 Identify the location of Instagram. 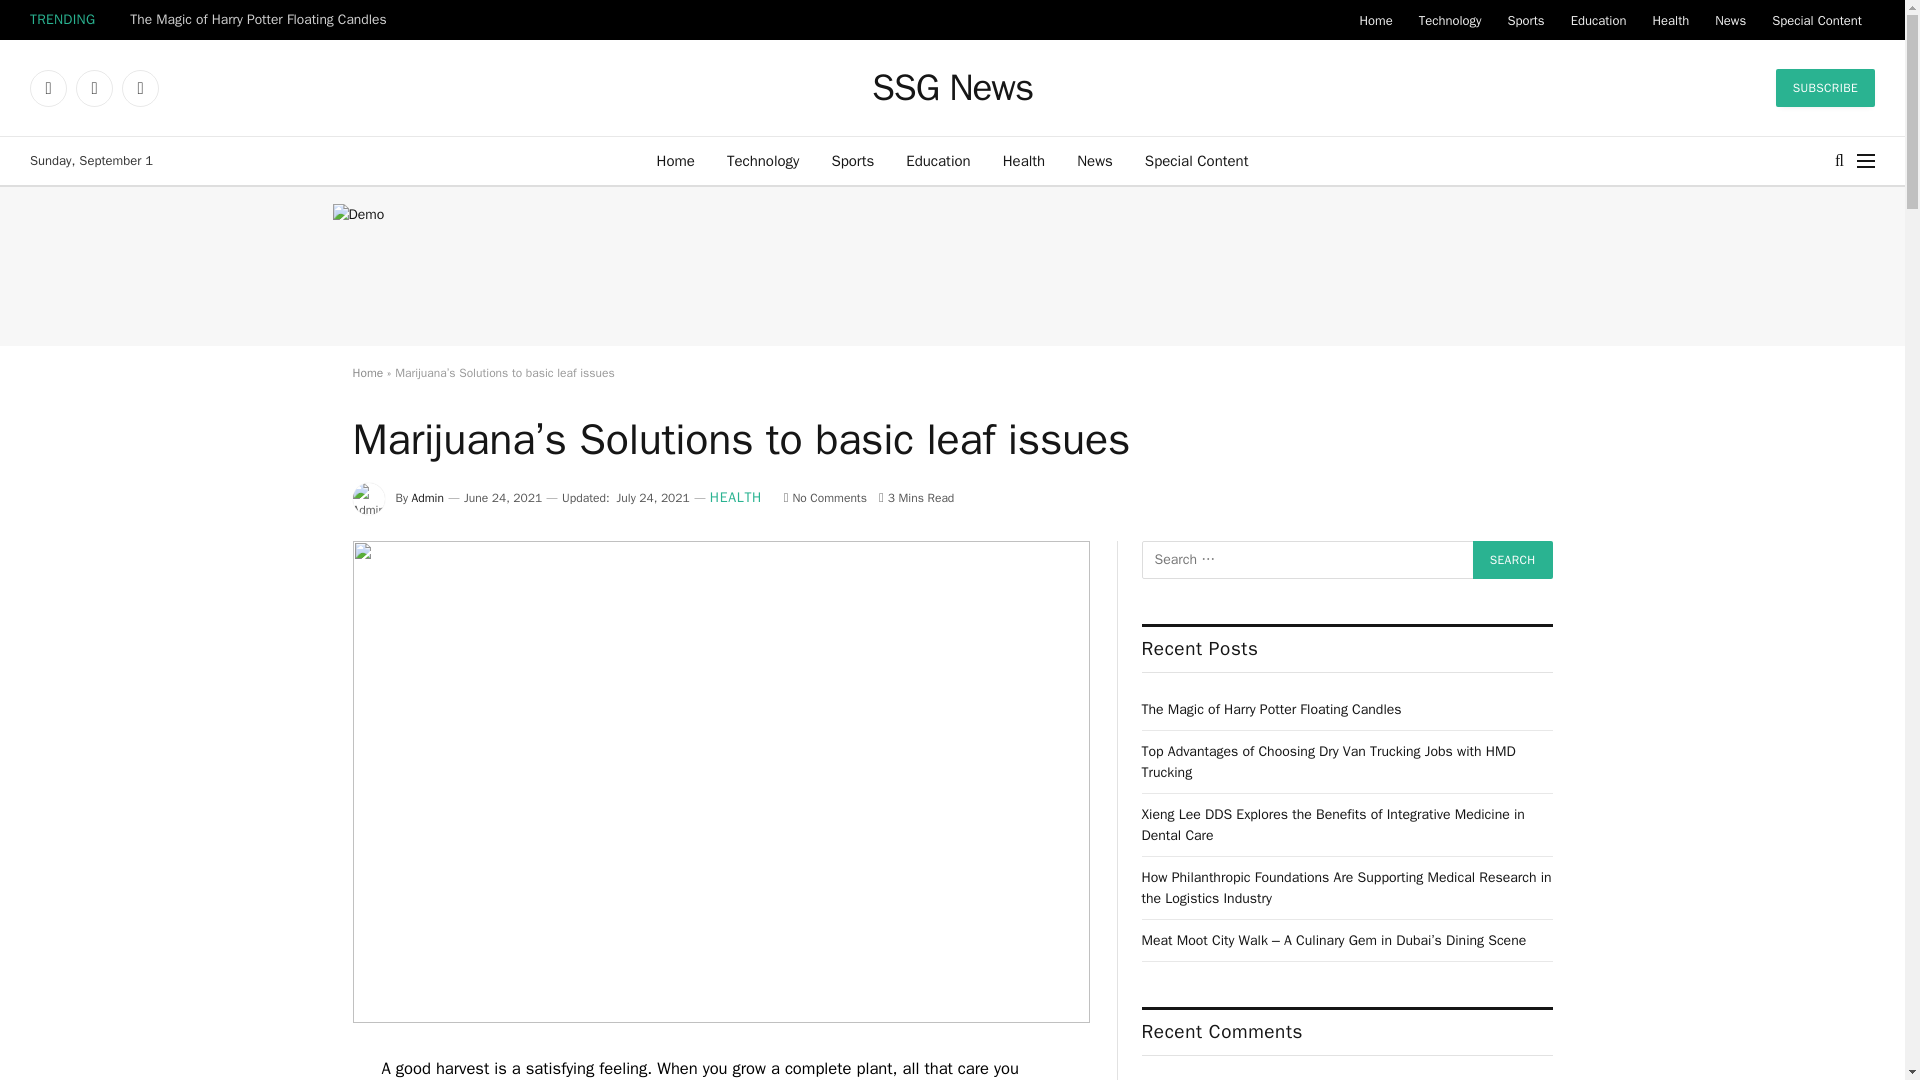
(140, 88).